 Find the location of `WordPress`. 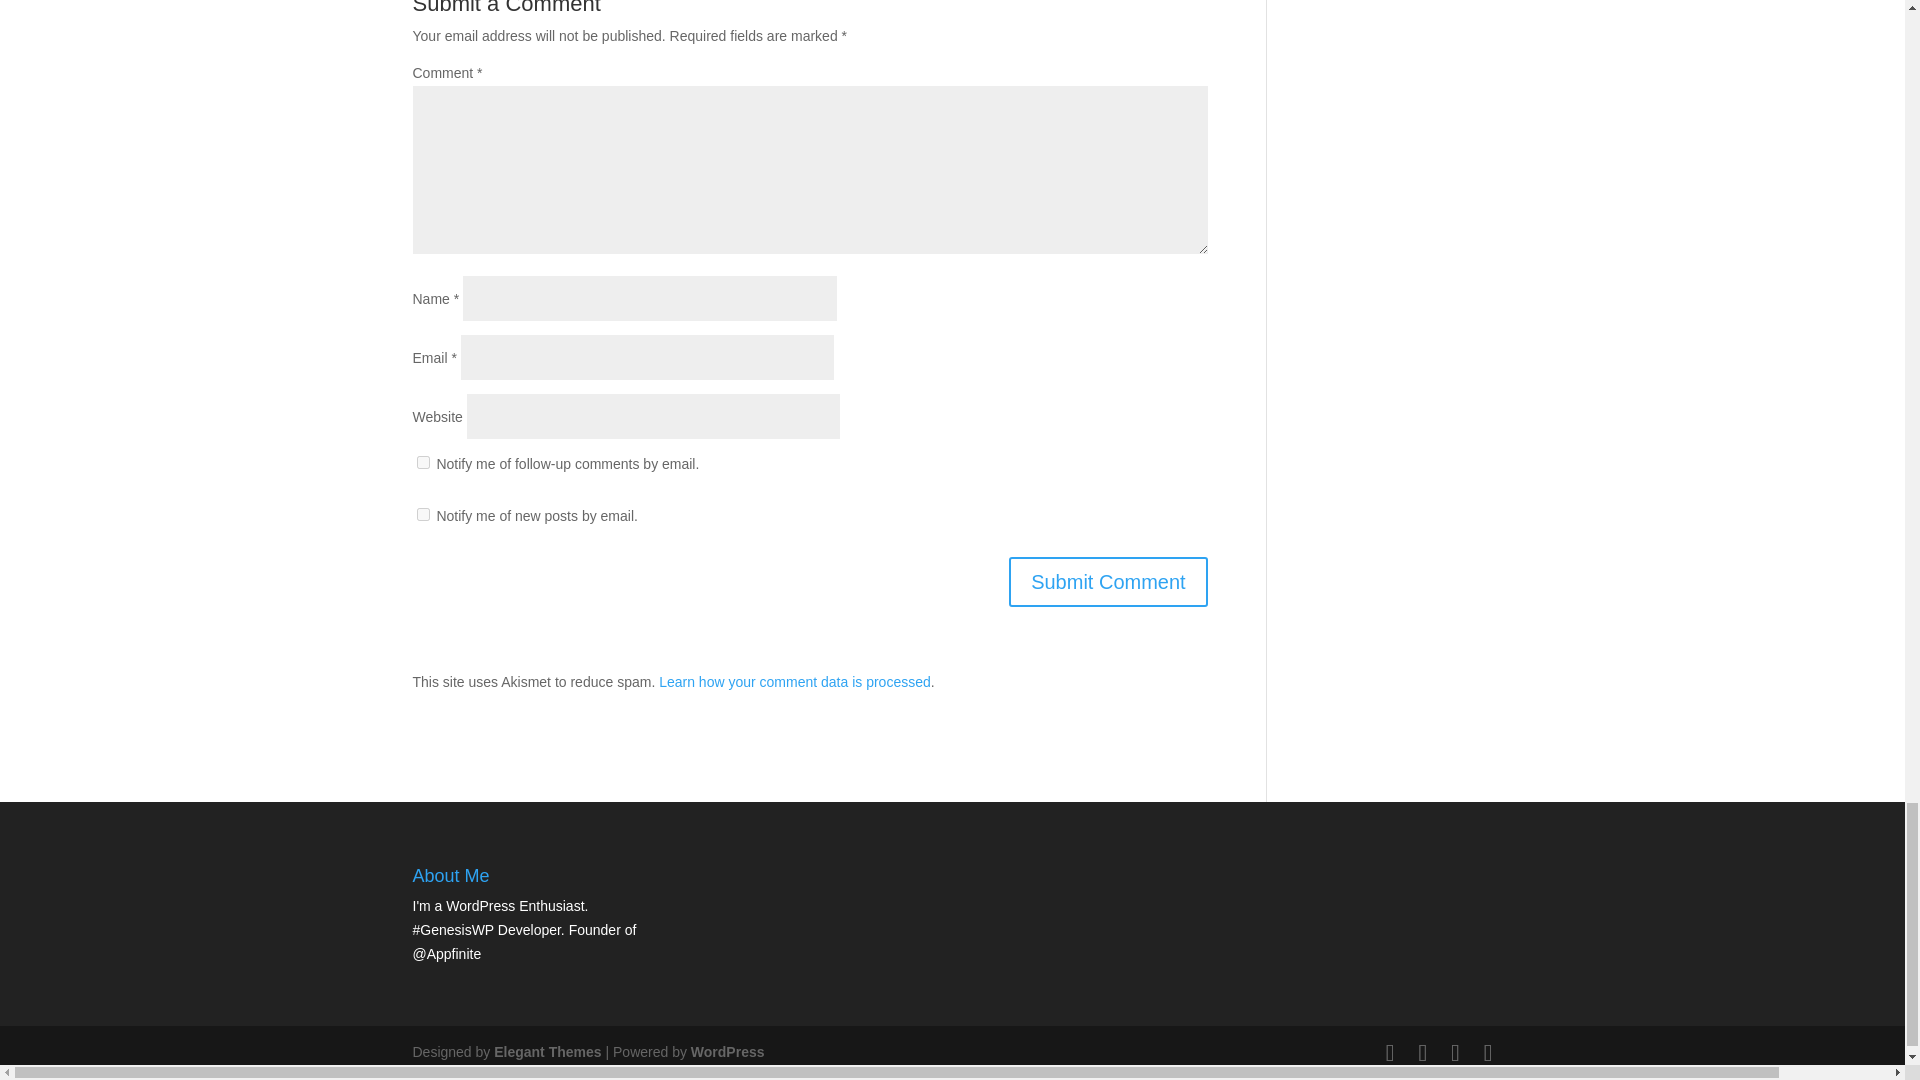

WordPress is located at coordinates (728, 1052).